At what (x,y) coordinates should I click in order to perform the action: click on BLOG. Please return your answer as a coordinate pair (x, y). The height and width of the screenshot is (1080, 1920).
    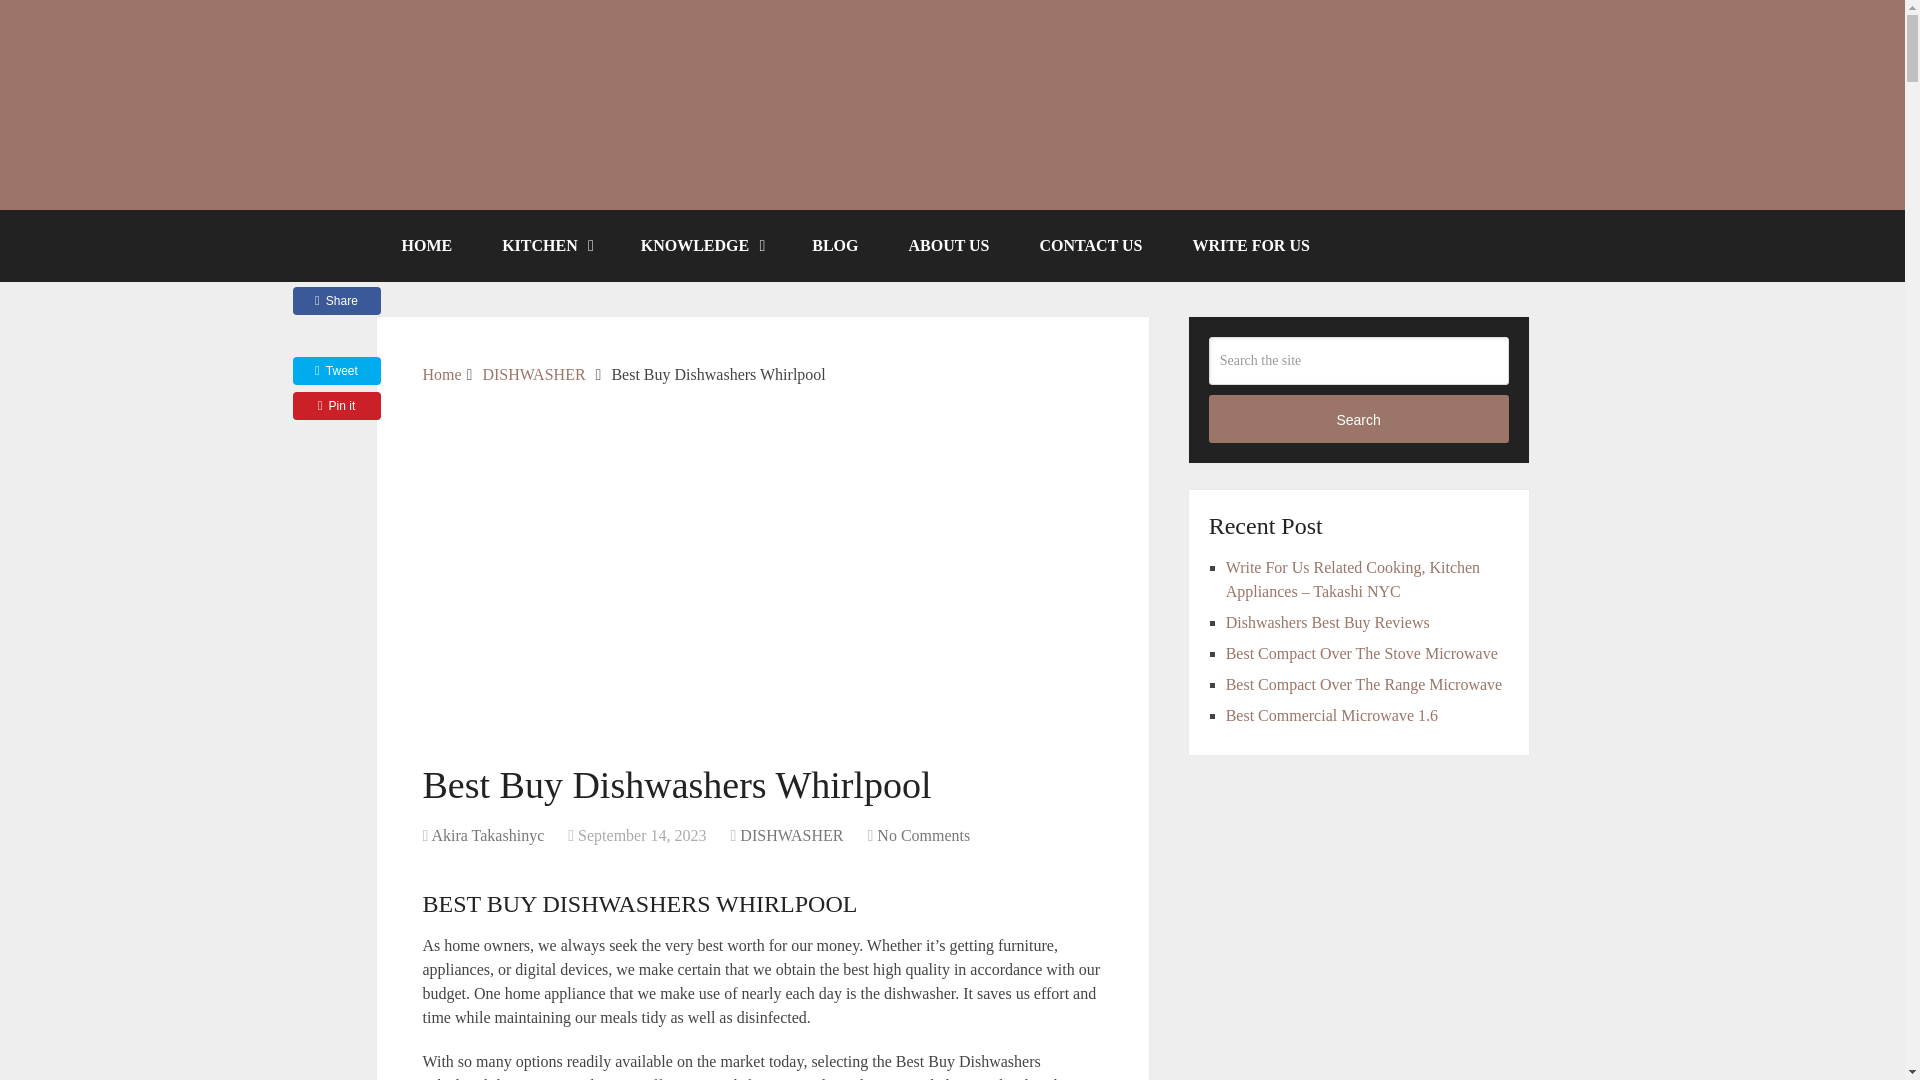
    Looking at the image, I should click on (835, 245).